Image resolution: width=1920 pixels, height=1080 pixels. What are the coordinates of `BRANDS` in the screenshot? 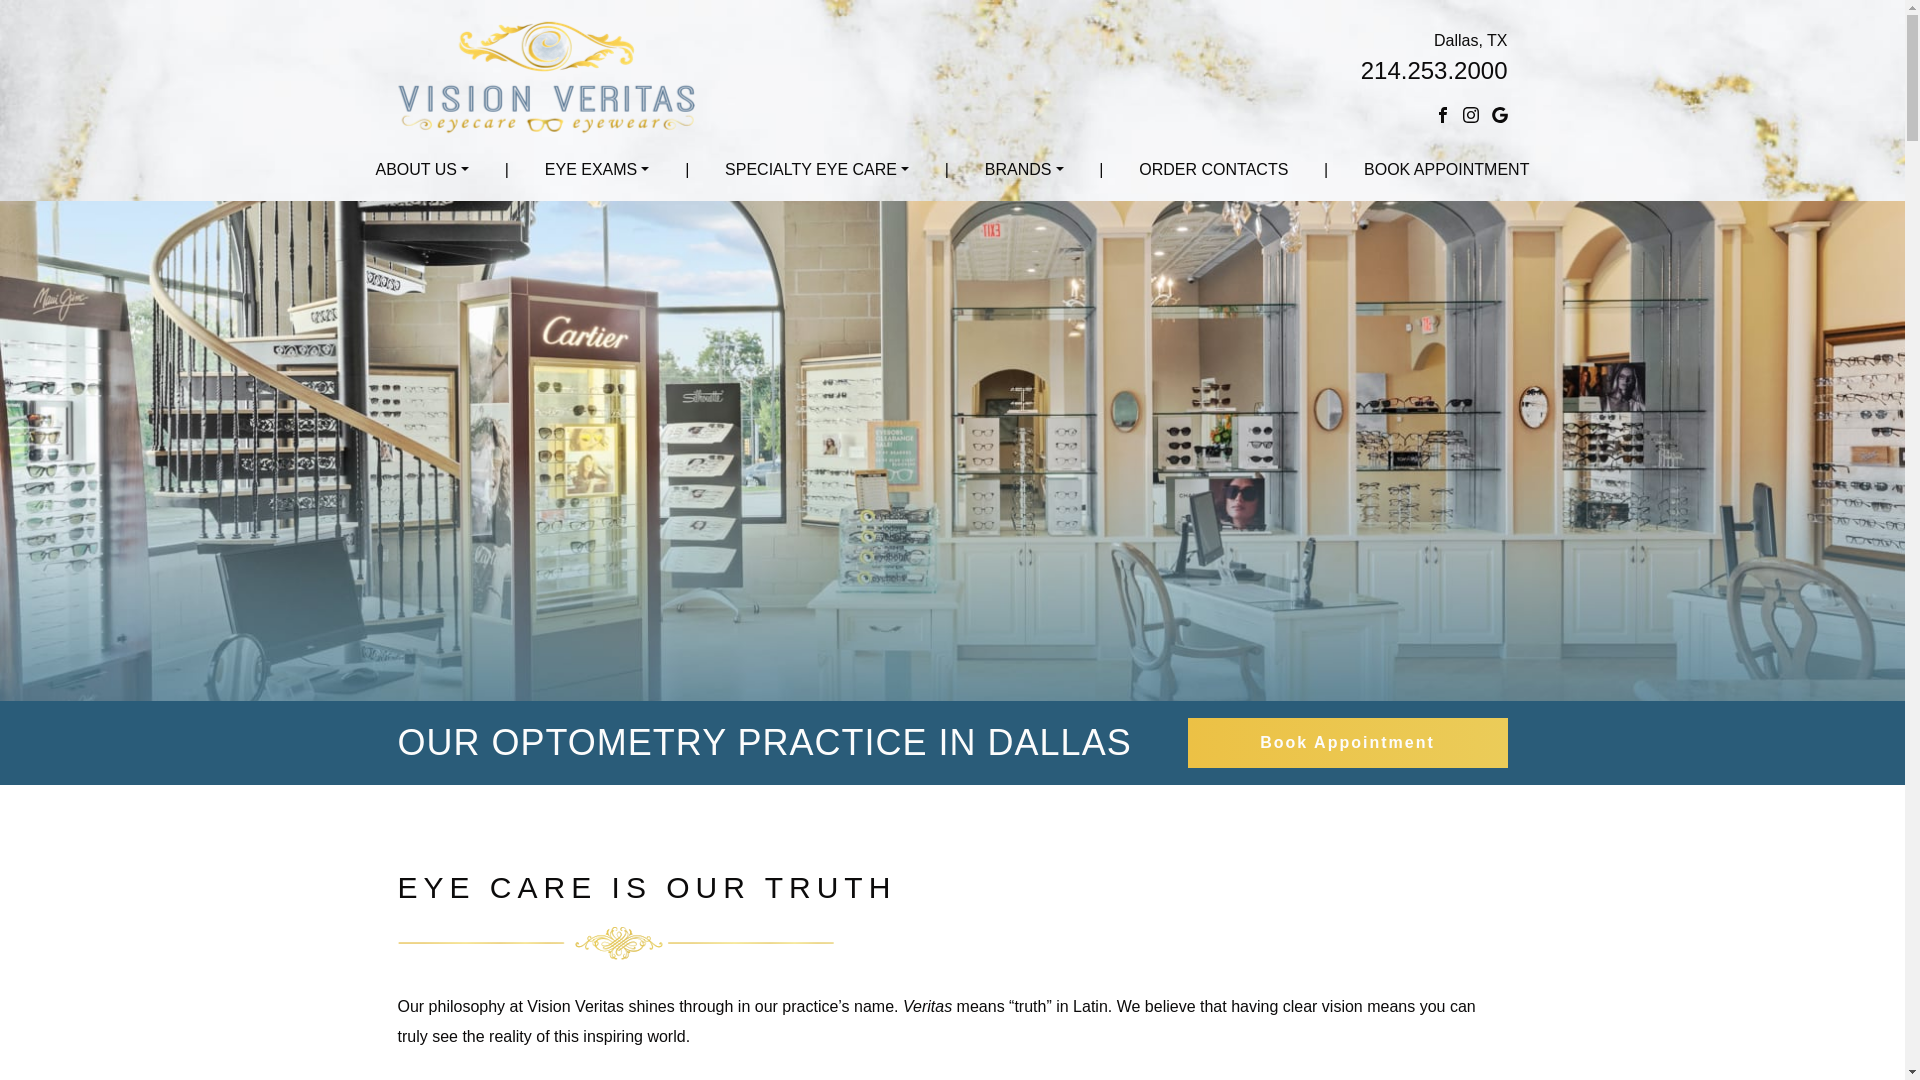 It's located at (1024, 170).